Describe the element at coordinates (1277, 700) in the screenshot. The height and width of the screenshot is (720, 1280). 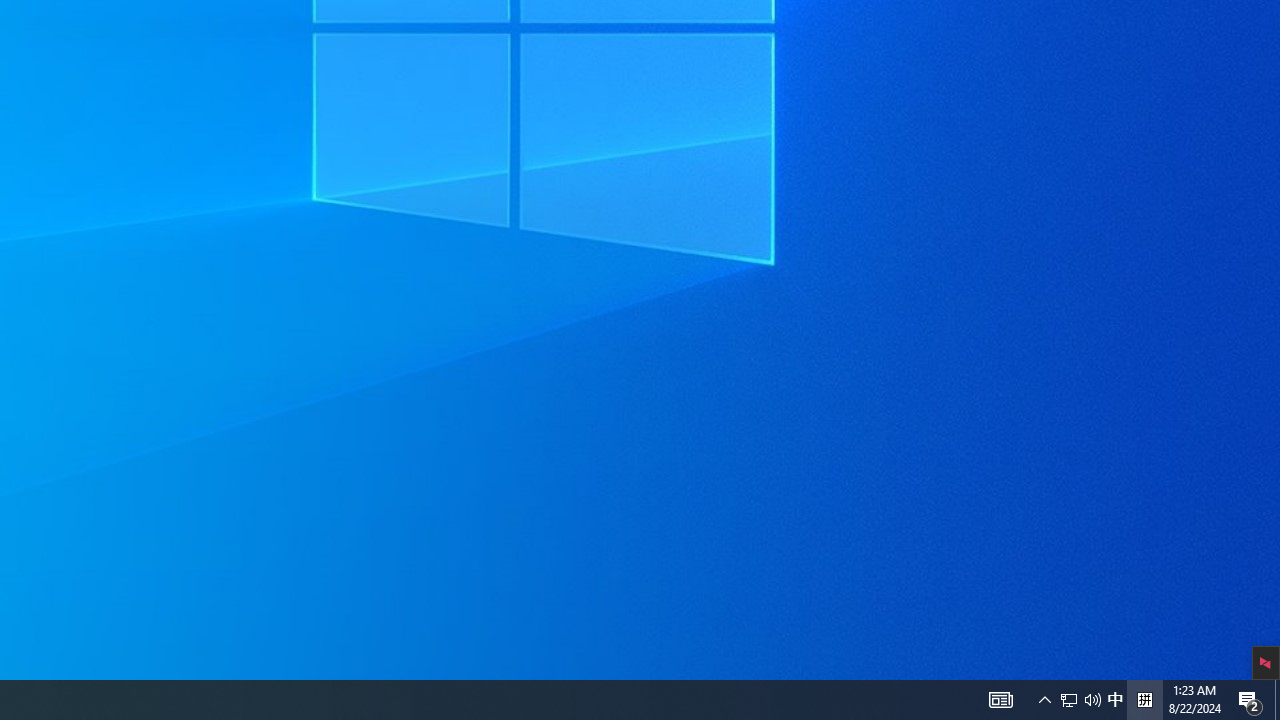
I see `Action Center, 2 new notifications` at that location.